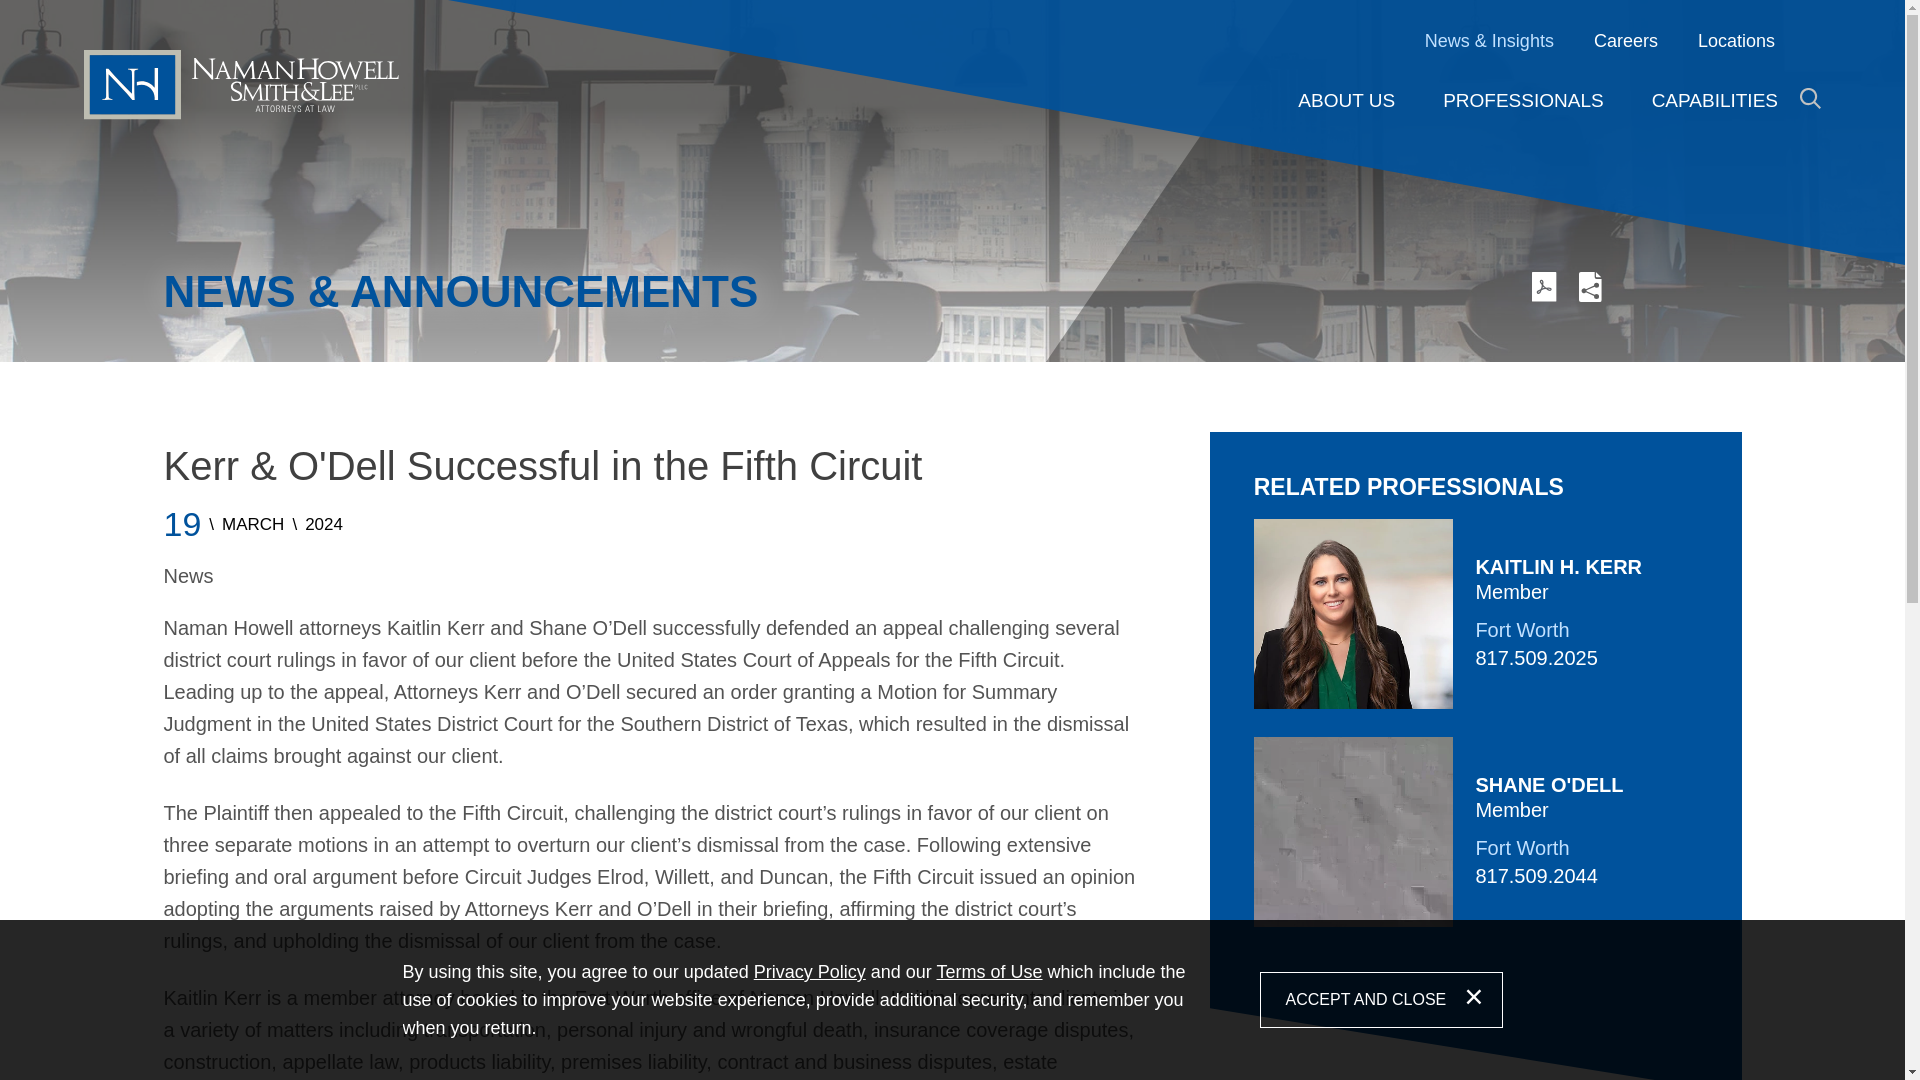 This screenshot has width=1920, height=1080. I want to click on CAPABILITIES, so click(1715, 100).